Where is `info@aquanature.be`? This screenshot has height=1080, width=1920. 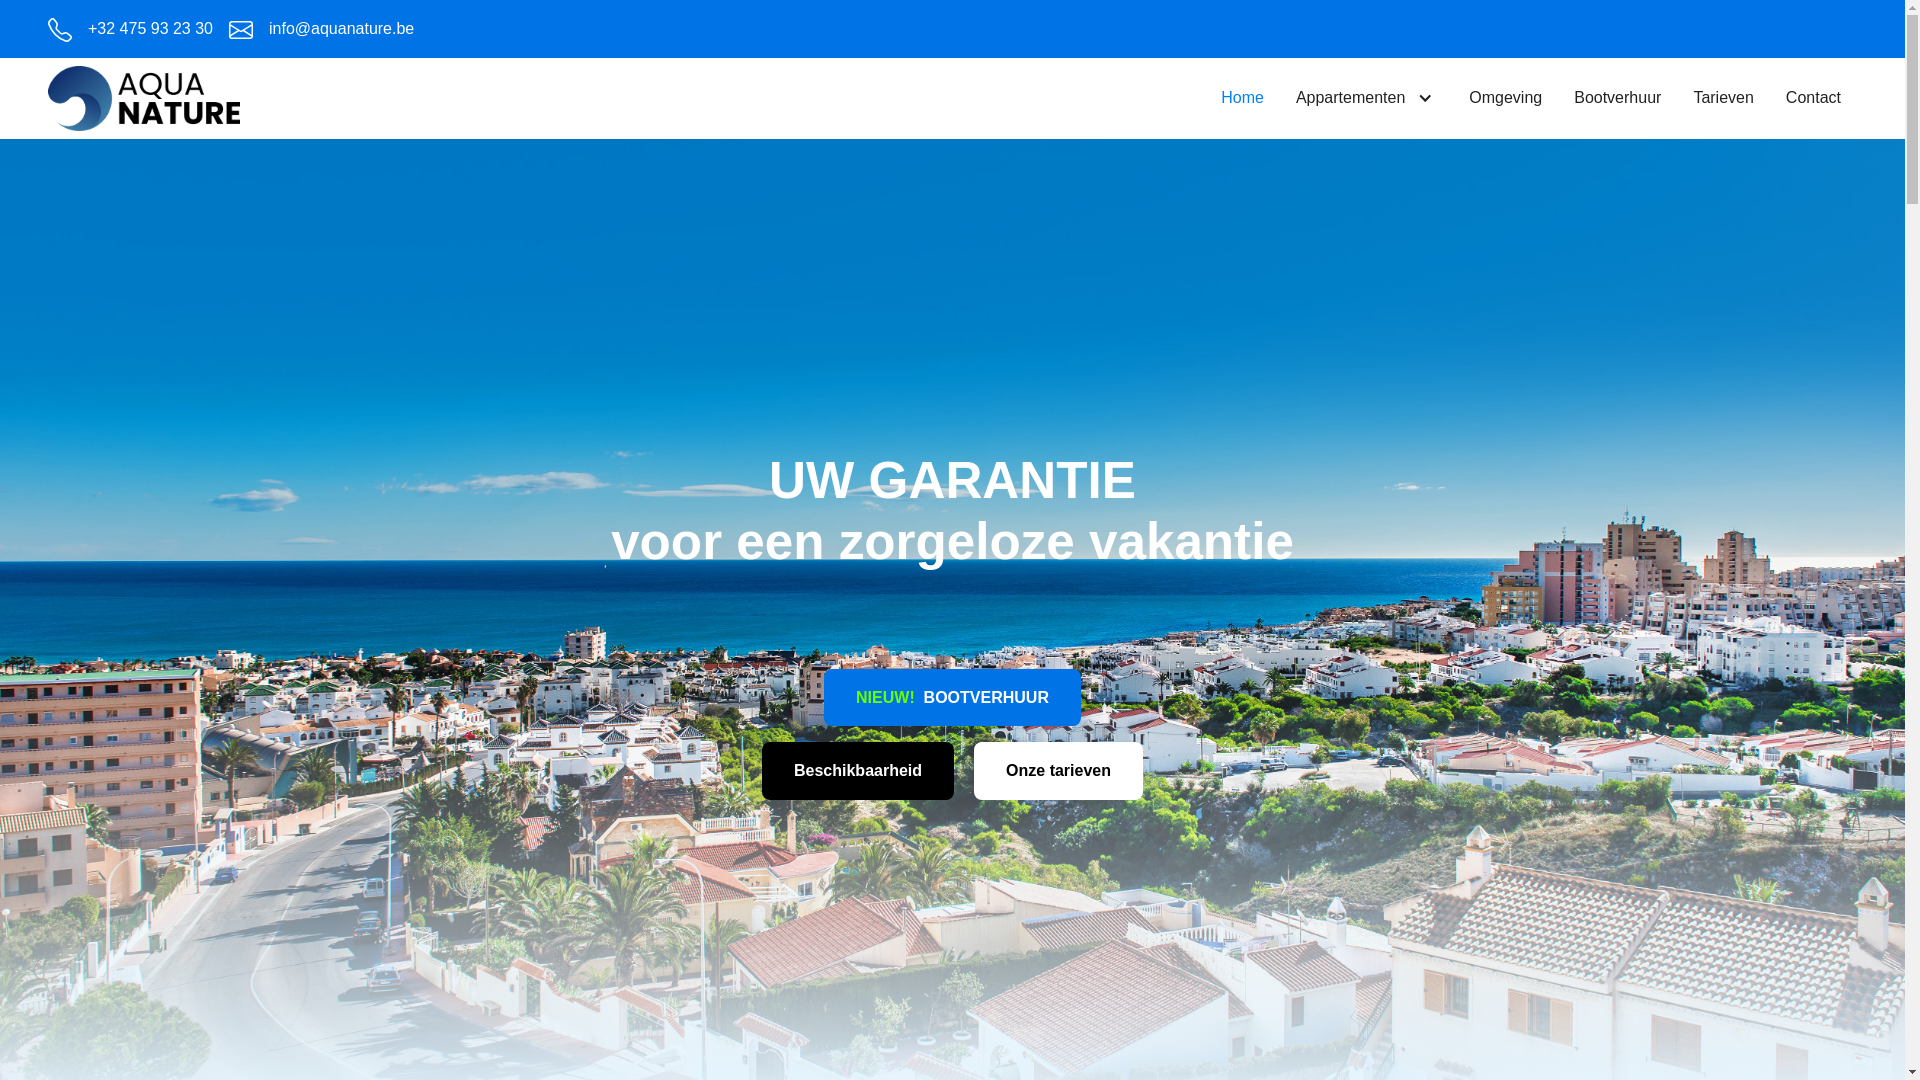 info@aquanature.be is located at coordinates (322, 29).